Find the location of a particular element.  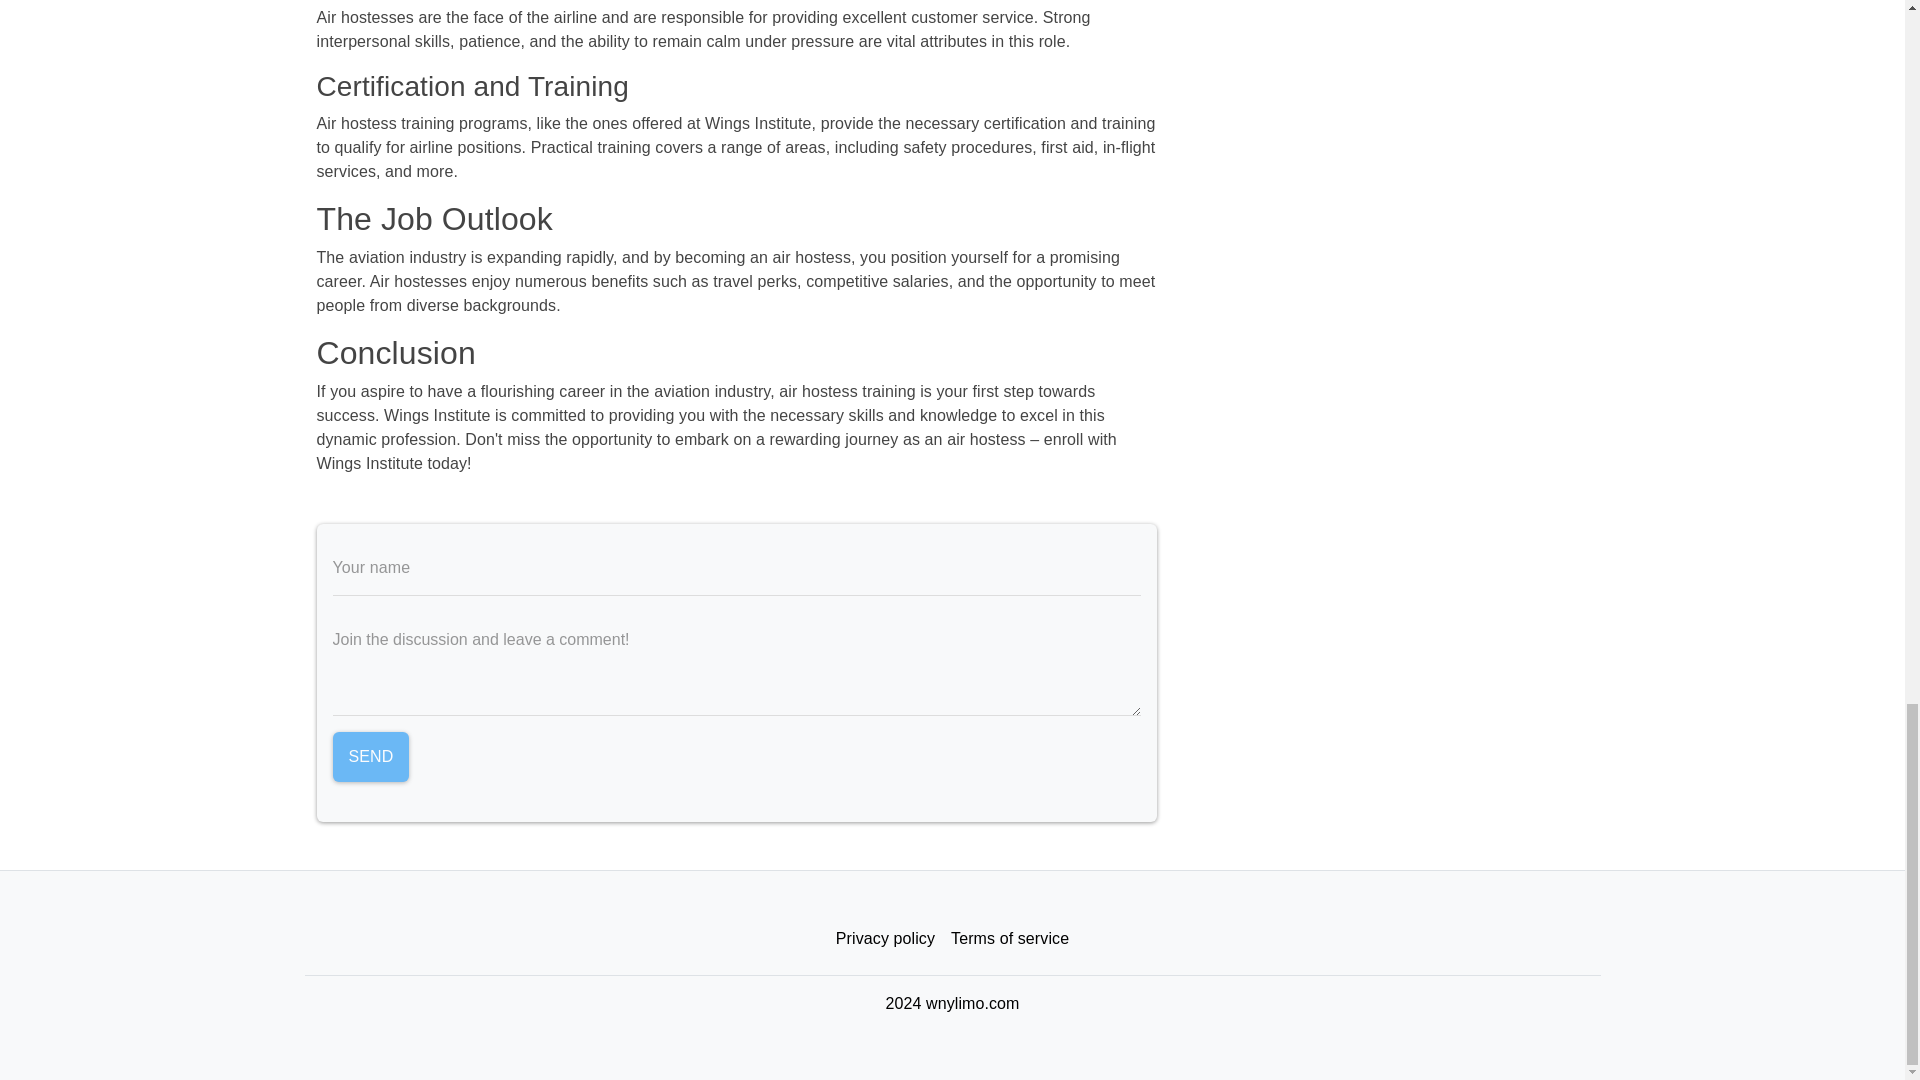

Terms of service is located at coordinates (1010, 939).